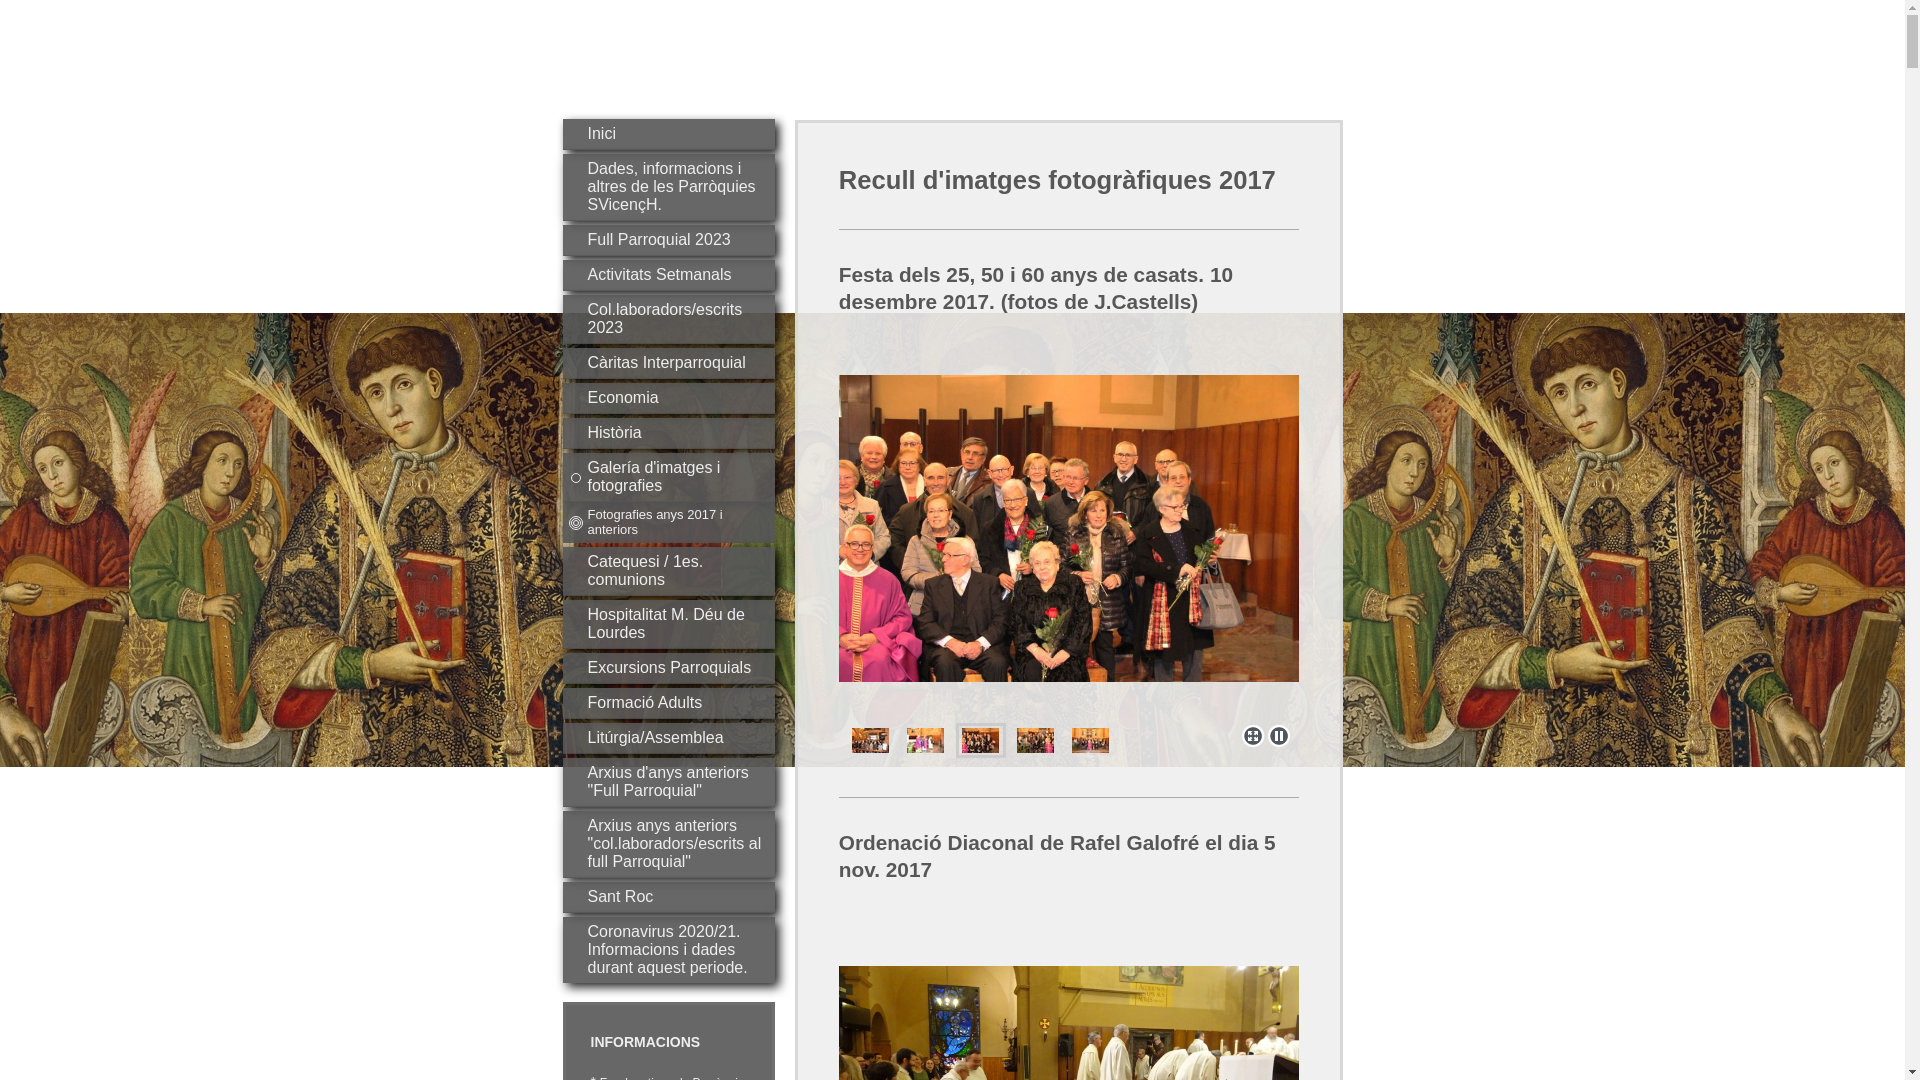 The image size is (1920, 1080). Describe the element at coordinates (668, 276) in the screenshot. I see `Activitats Setmanals` at that location.